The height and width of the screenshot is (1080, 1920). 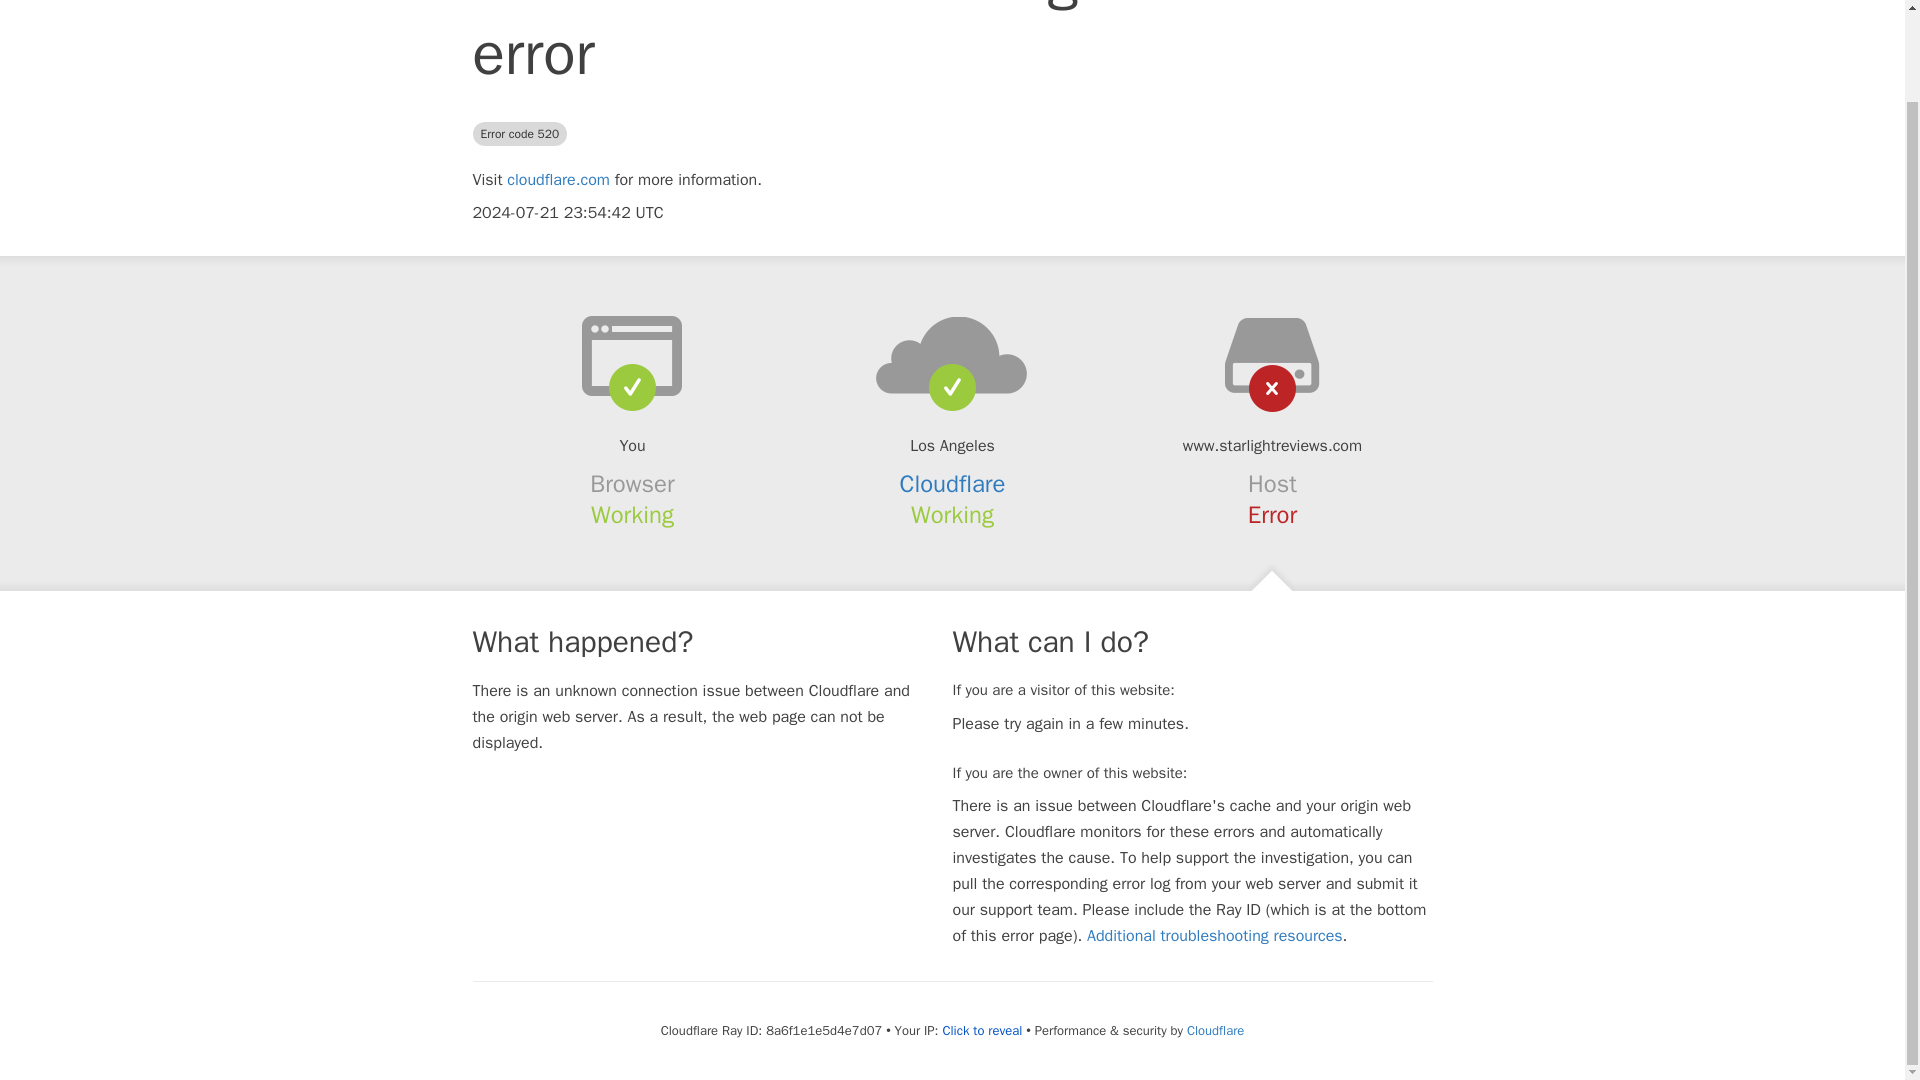 I want to click on Cloudflare, so click(x=1215, y=1030).